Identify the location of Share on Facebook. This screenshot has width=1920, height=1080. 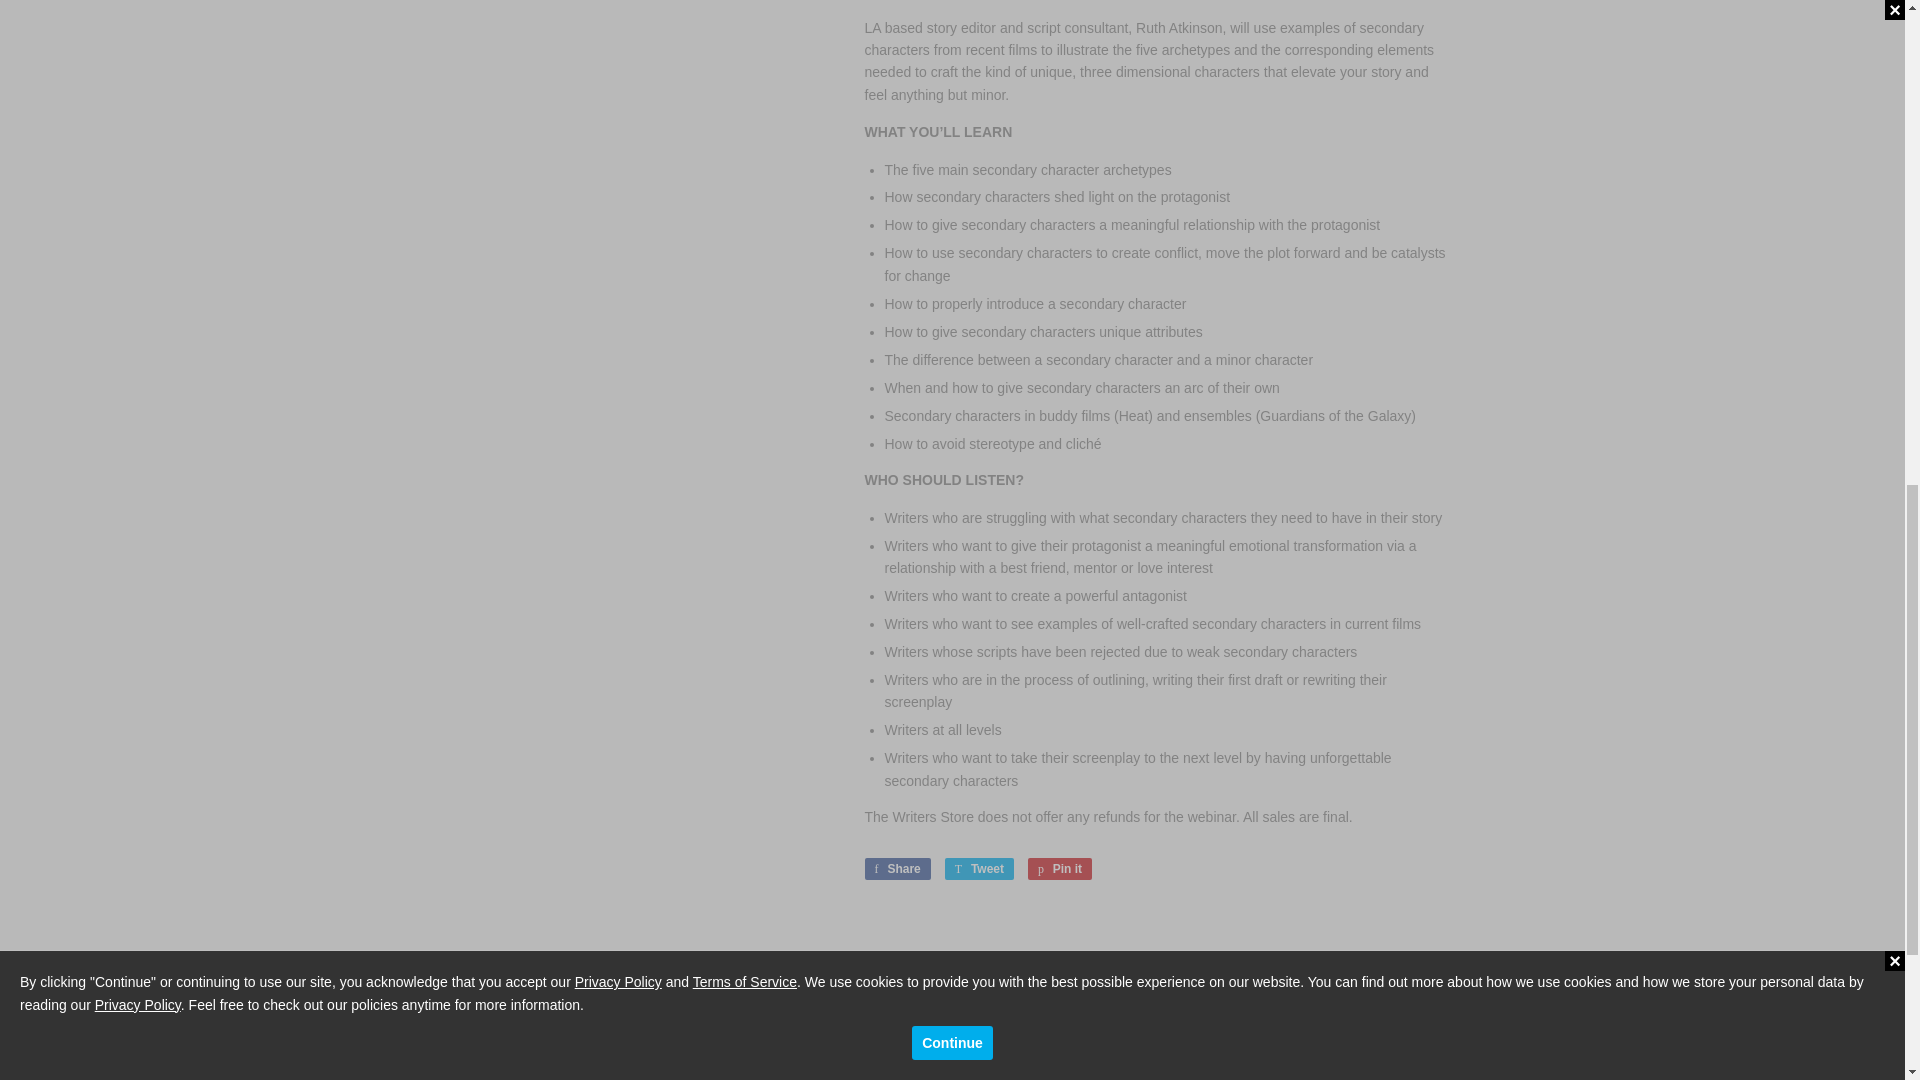
(1060, 868).